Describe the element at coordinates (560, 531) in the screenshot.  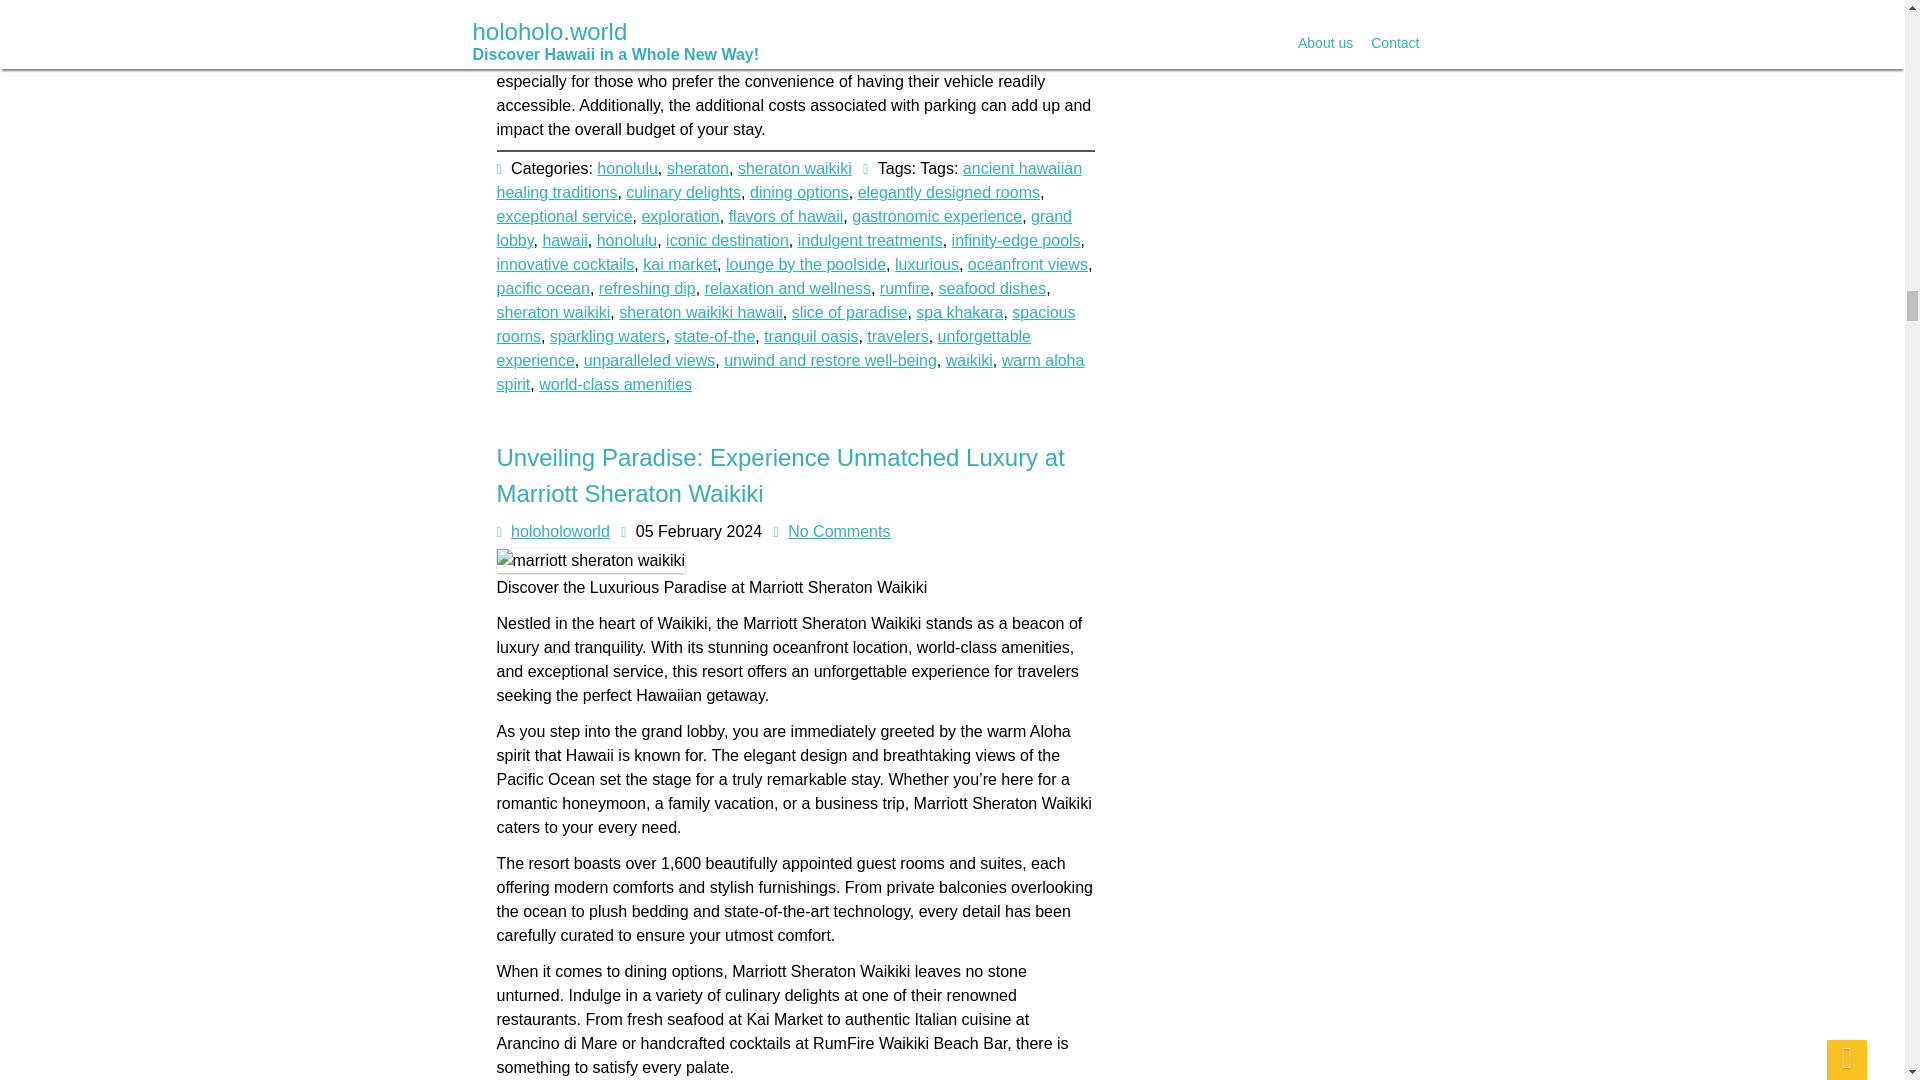
I see `Posts by holoholoworld` at that location.